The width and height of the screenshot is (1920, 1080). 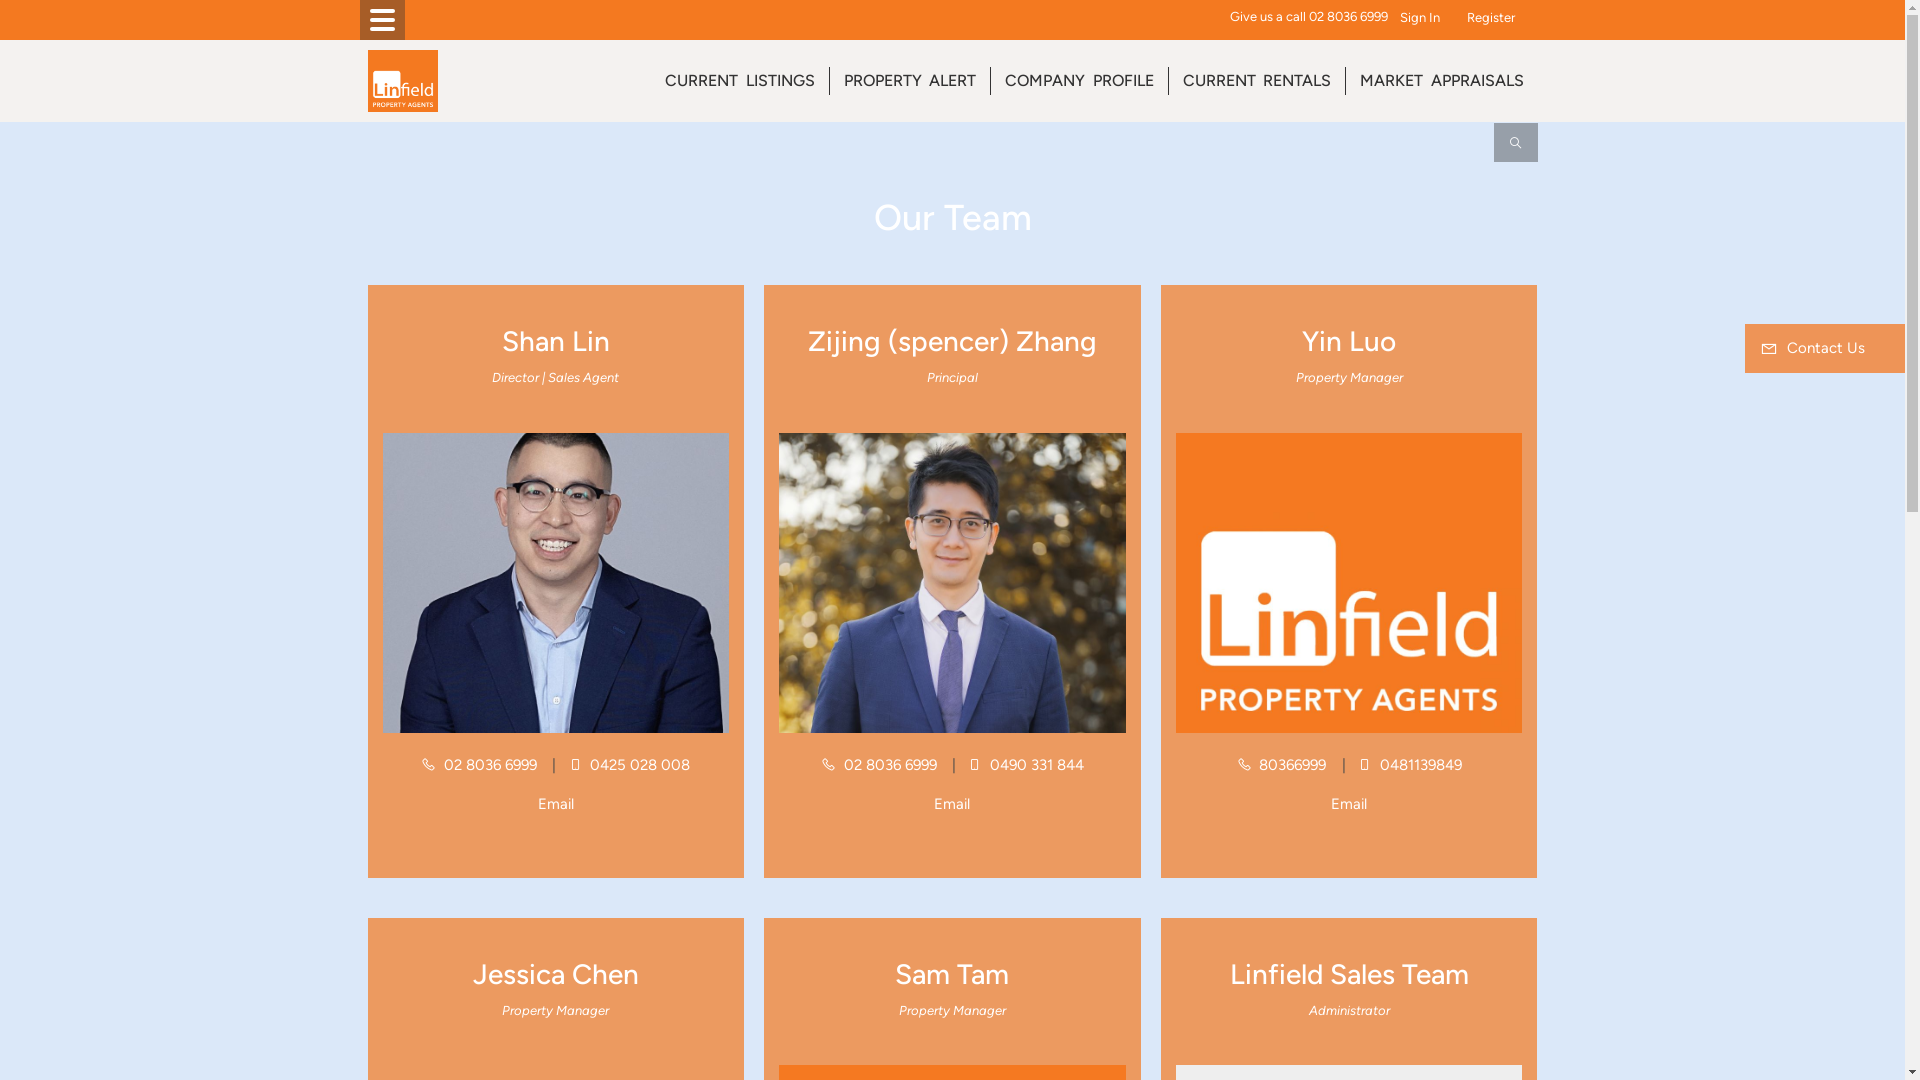 I want to click on Contact Us, so click(x=1825, y=348).